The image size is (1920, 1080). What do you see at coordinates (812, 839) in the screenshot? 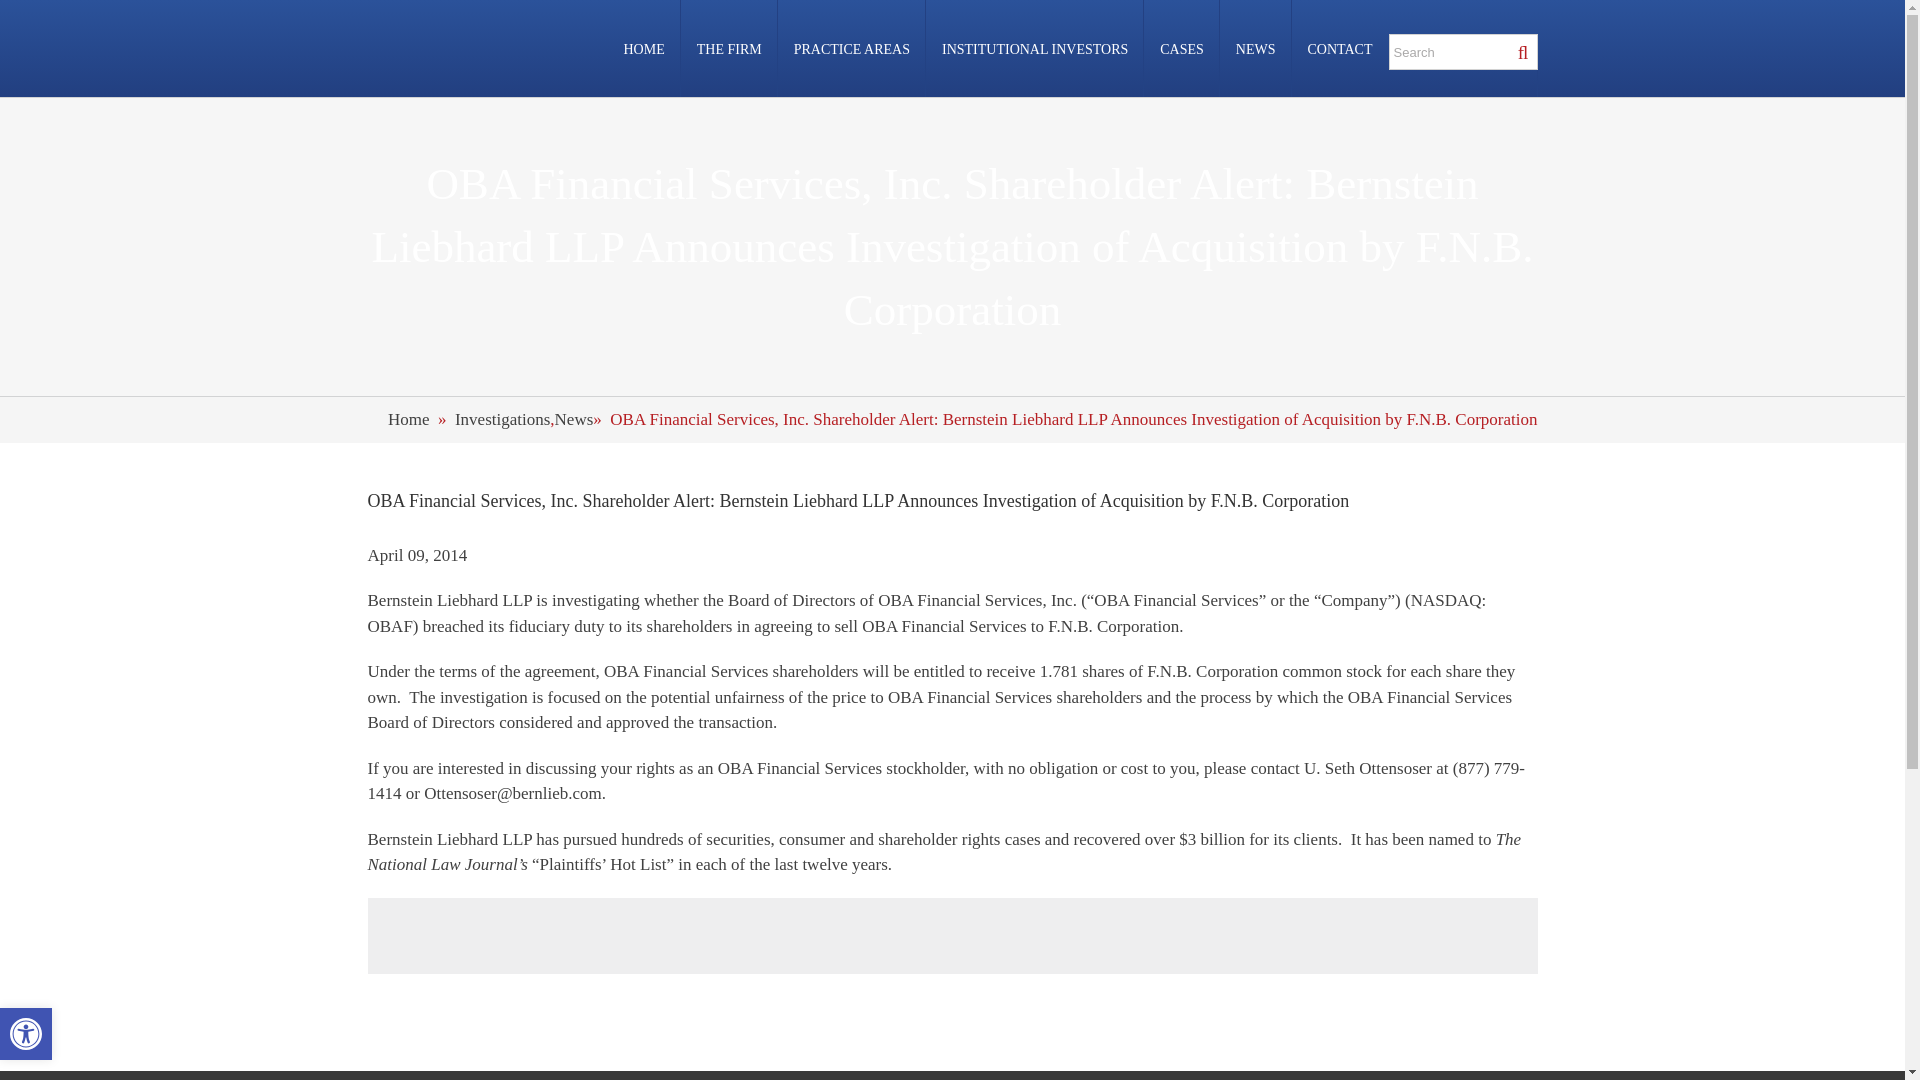
I see `www.consumerinjurylawyers.com` at bounding box center [812, 839].